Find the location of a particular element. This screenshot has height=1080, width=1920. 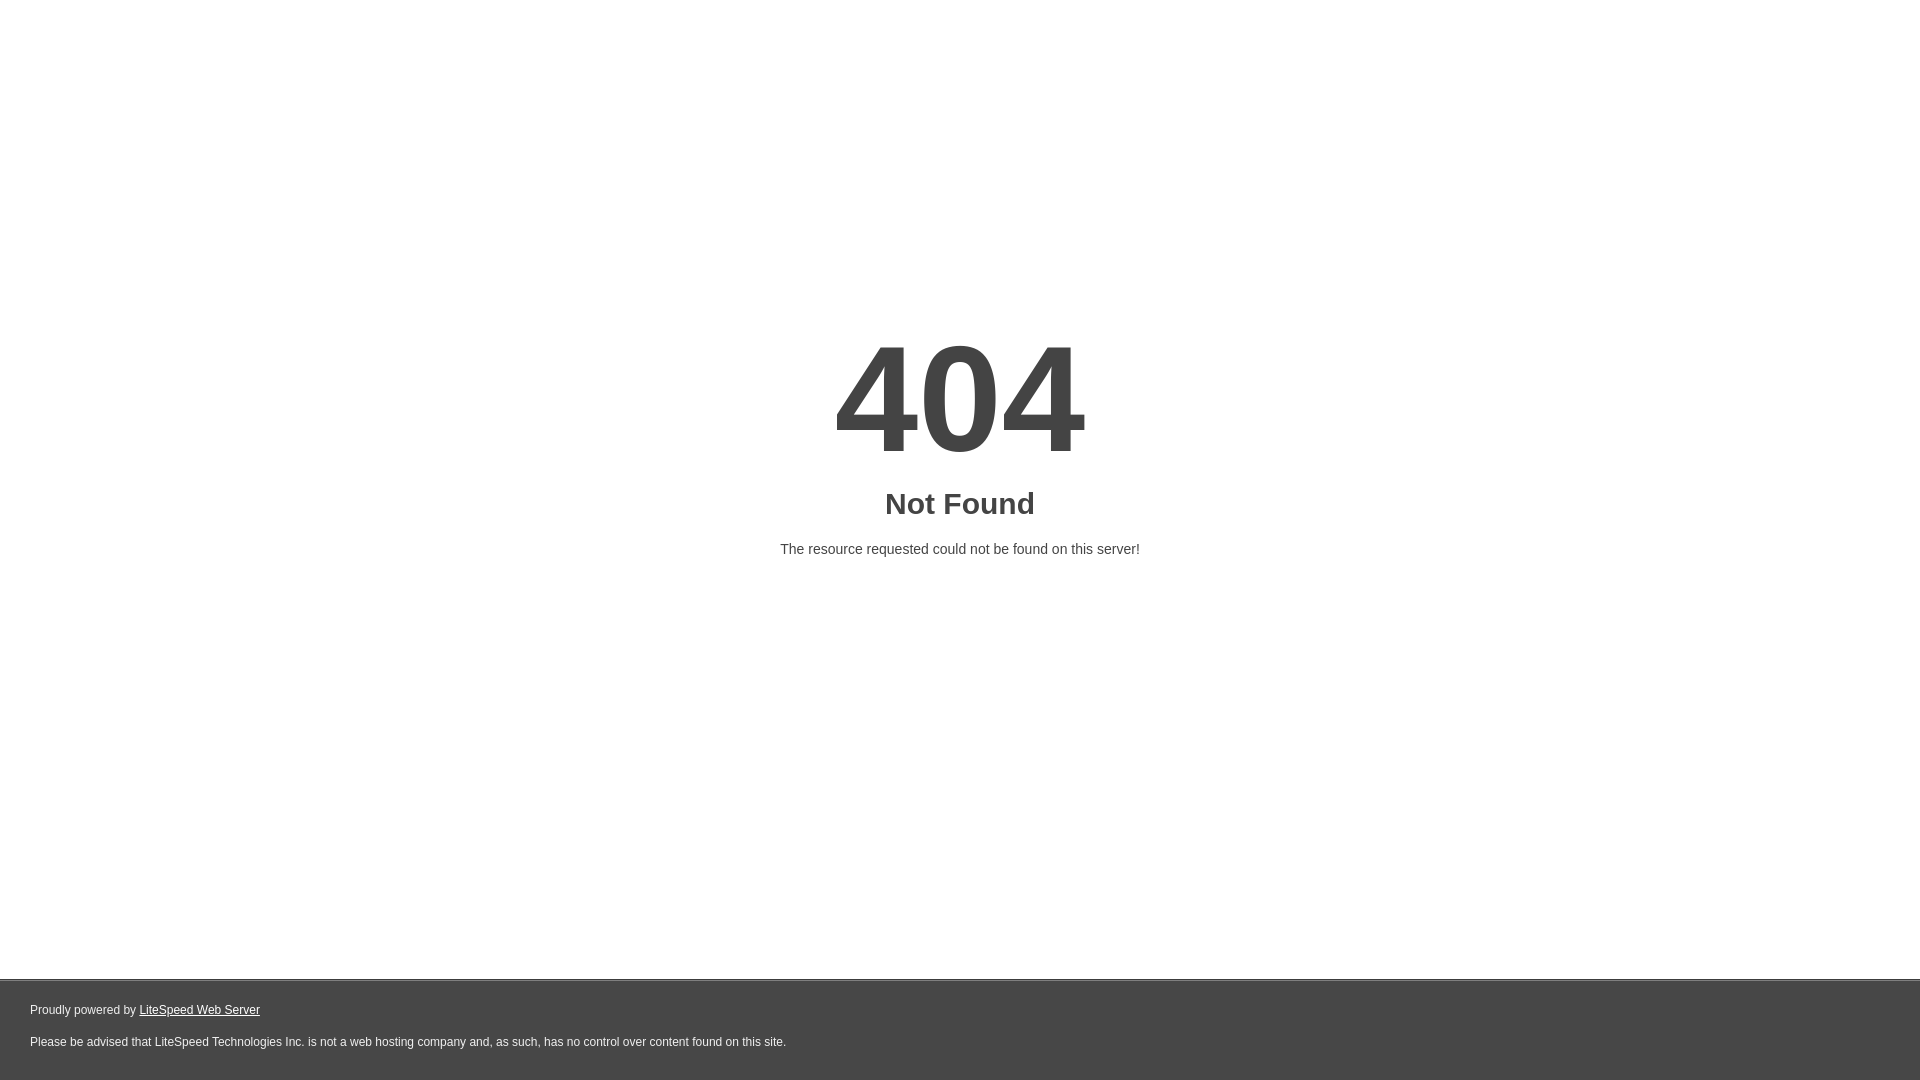

LiteSpeed Web Server is located at coordinates (200, 1010).